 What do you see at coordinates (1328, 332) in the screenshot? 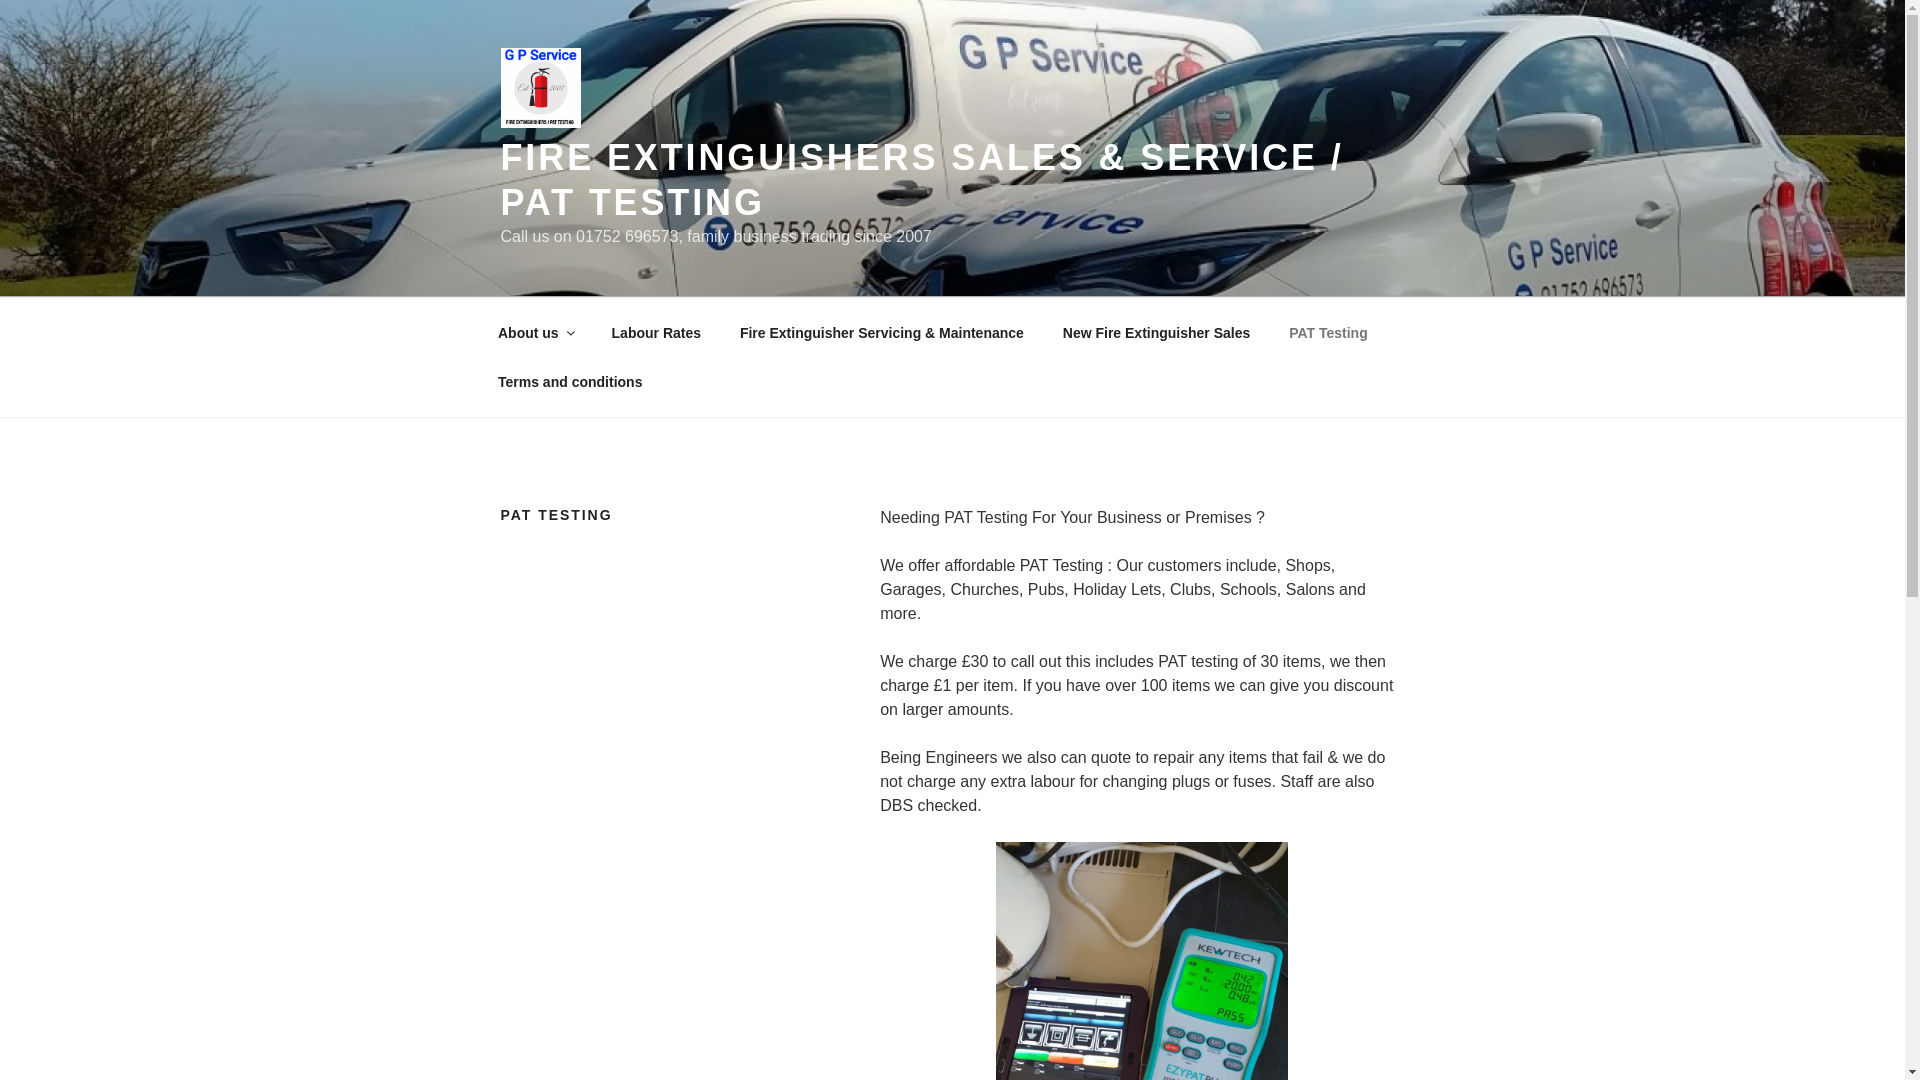
I see `PAT Testing` at bounding box center [1328, 332].